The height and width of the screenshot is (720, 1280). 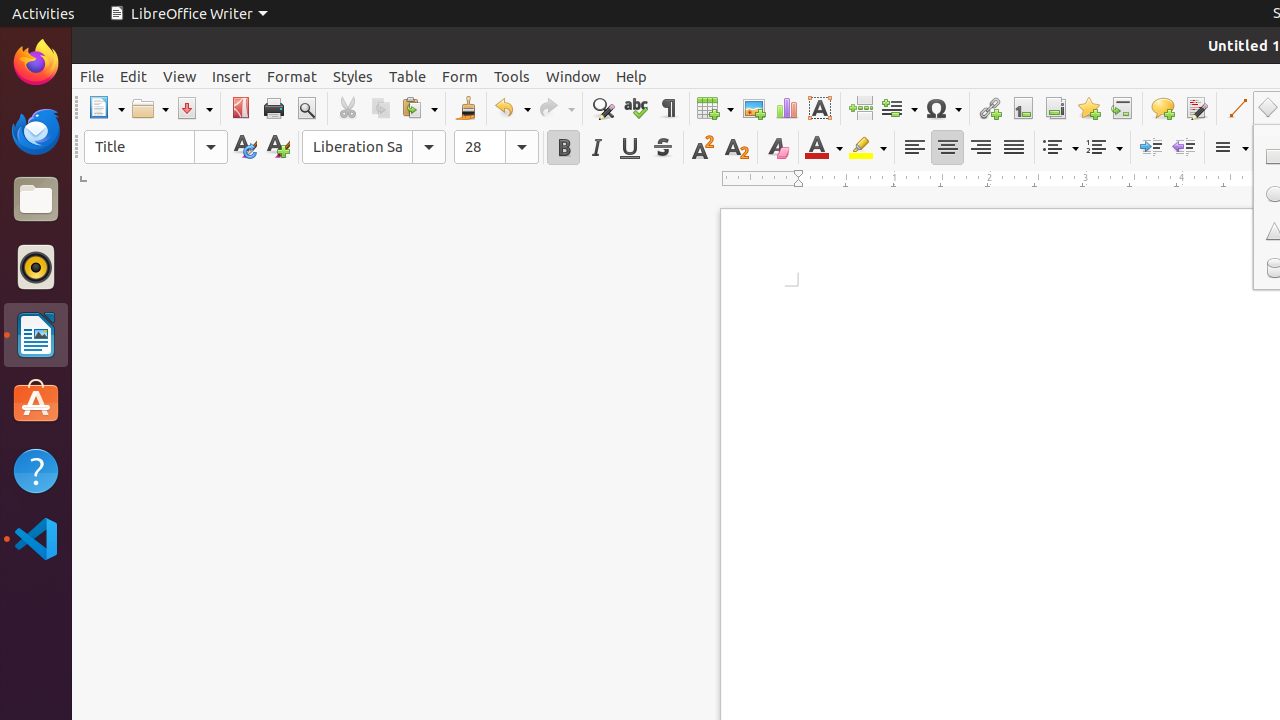 What do you see at coordinates (630, 148) in the screenshot?
I see `Underline` at bounding box center [630, 148].